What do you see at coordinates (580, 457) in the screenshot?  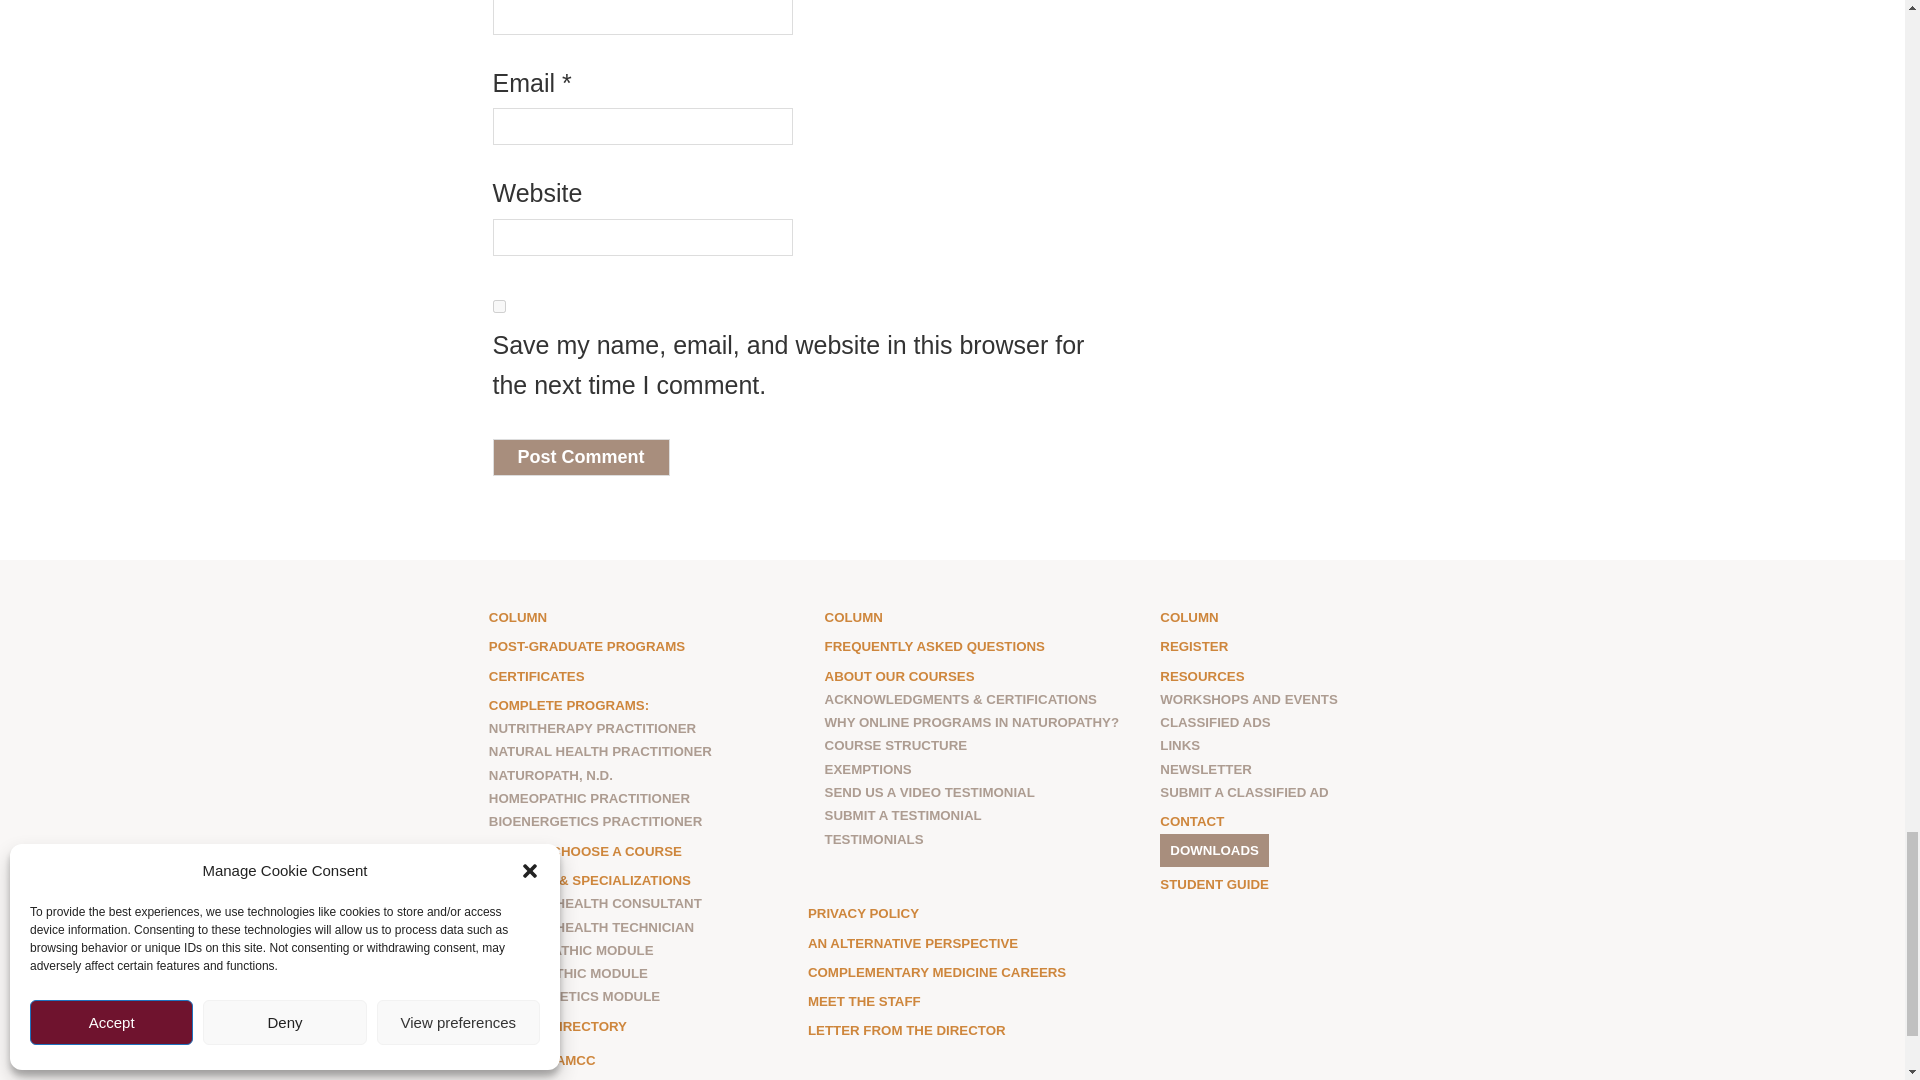 I see `Post Comment` at bounding box center [580, 457].